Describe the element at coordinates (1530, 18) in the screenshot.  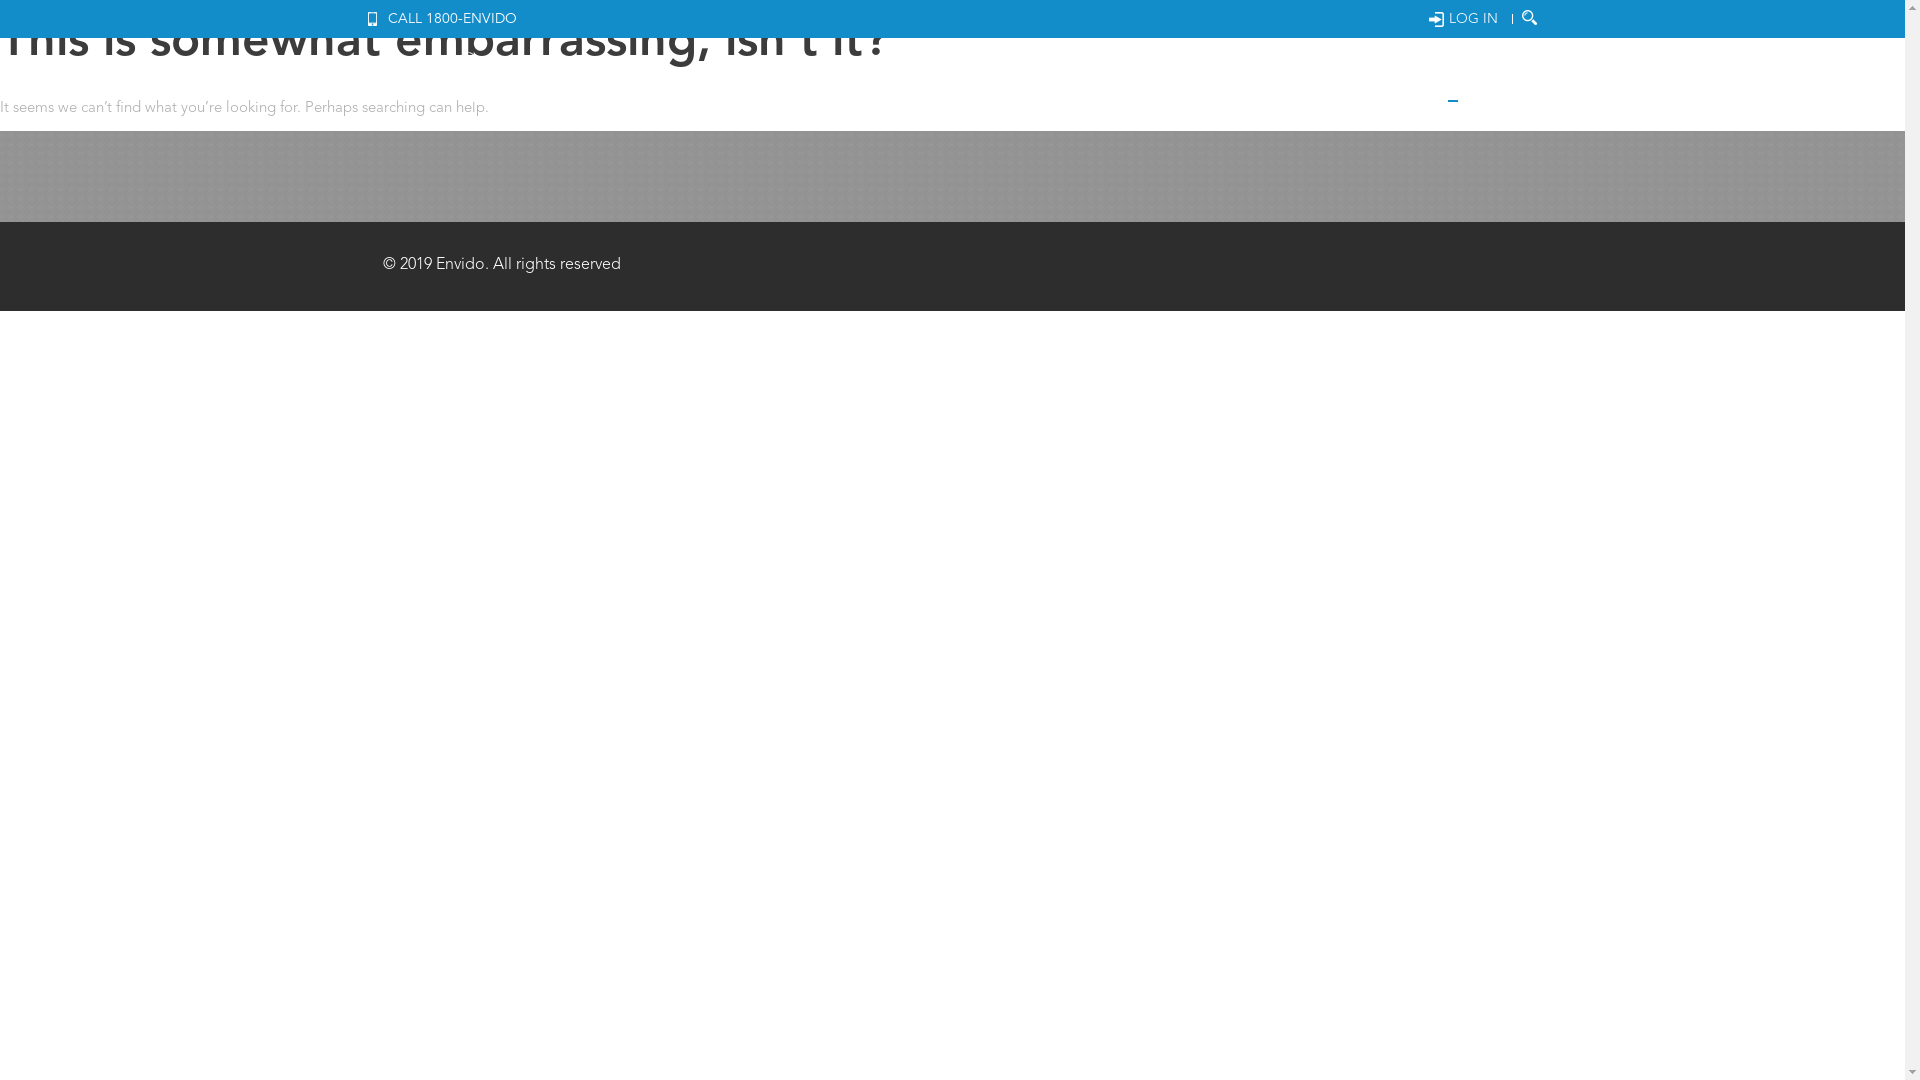
I see ` ` at that location.